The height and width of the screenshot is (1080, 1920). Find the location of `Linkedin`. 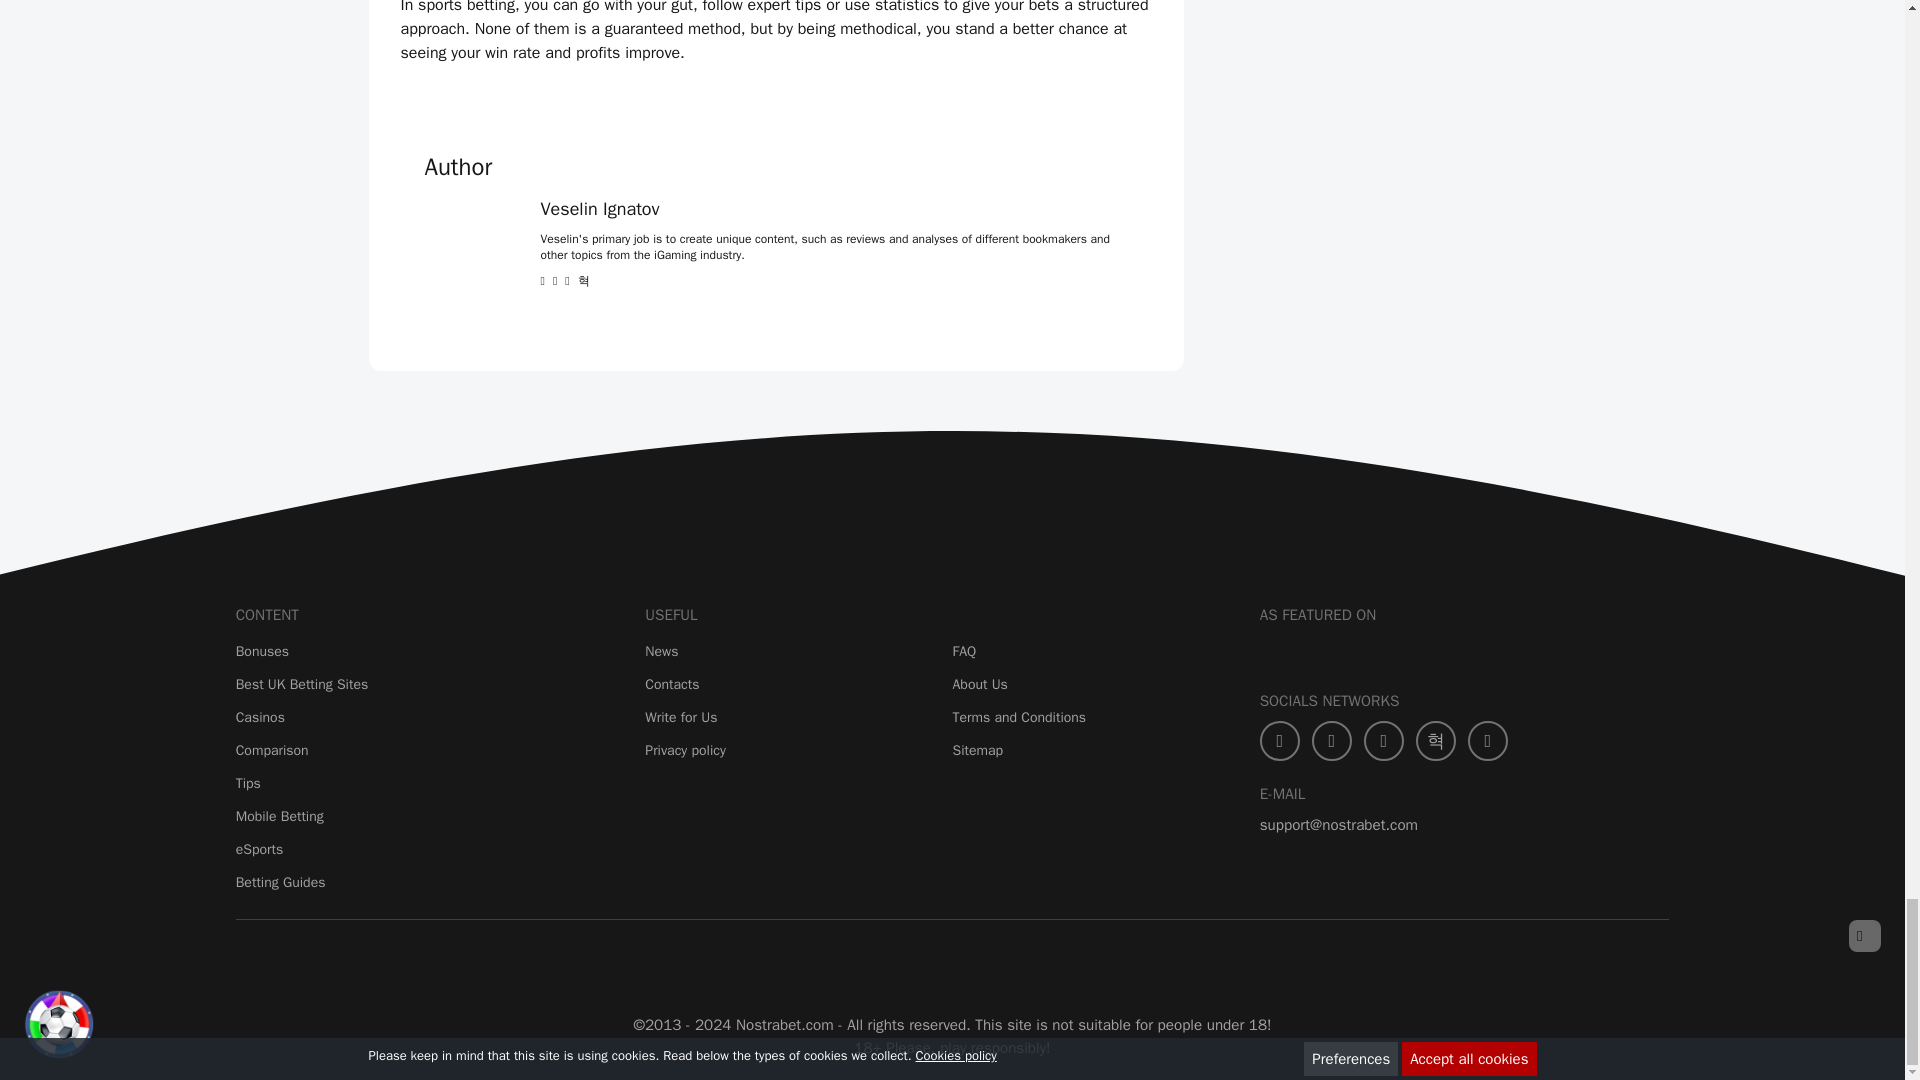

Linkedin is located at coordinates (1488, 741).